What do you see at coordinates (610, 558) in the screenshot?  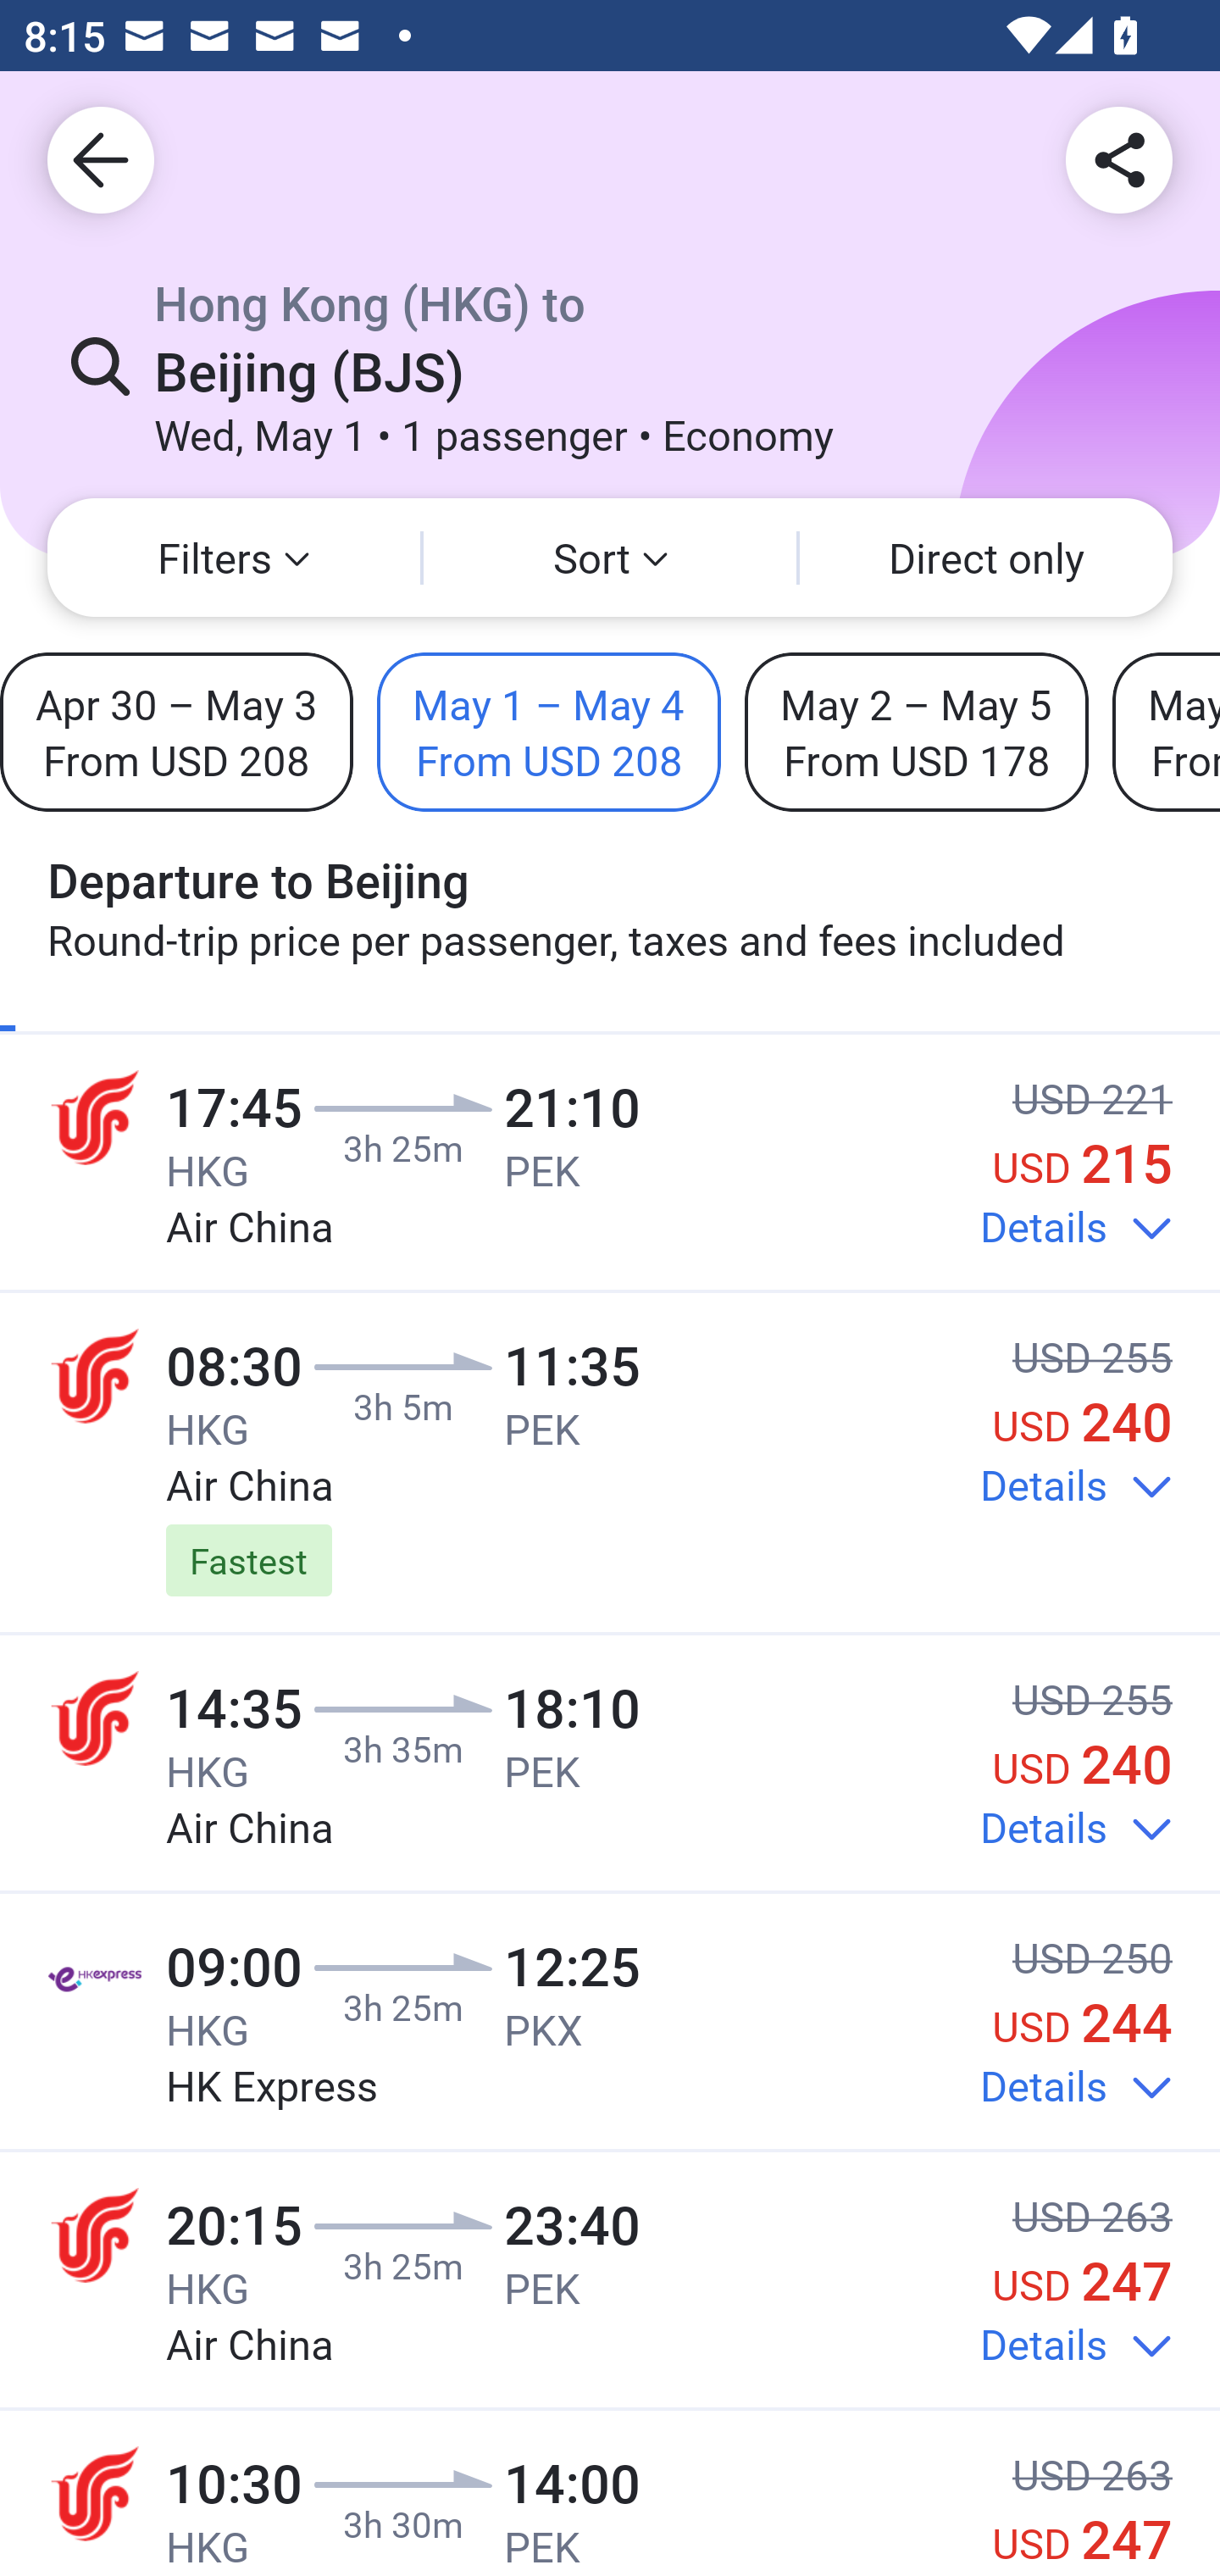 I see `Sort` at bounding box center [610, 558].